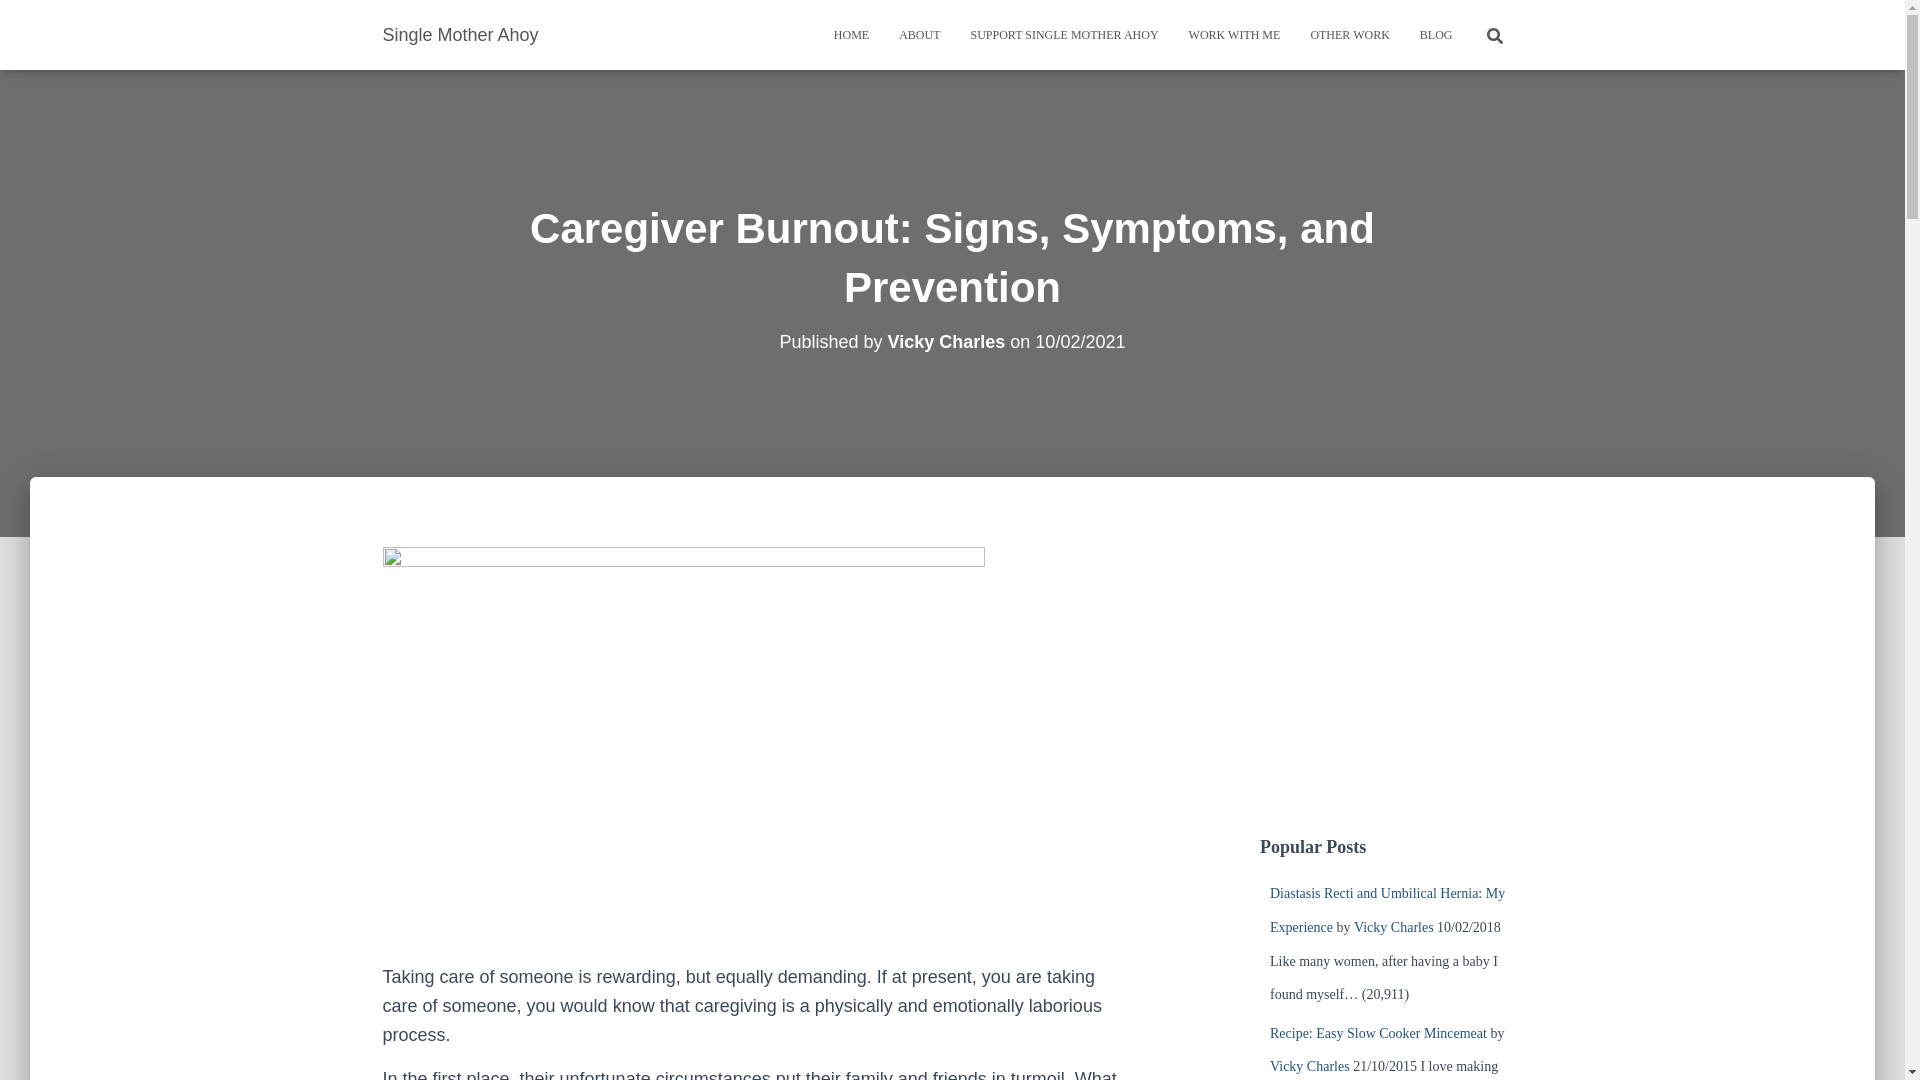  I want to click on ABOUT, so click(918, 34).